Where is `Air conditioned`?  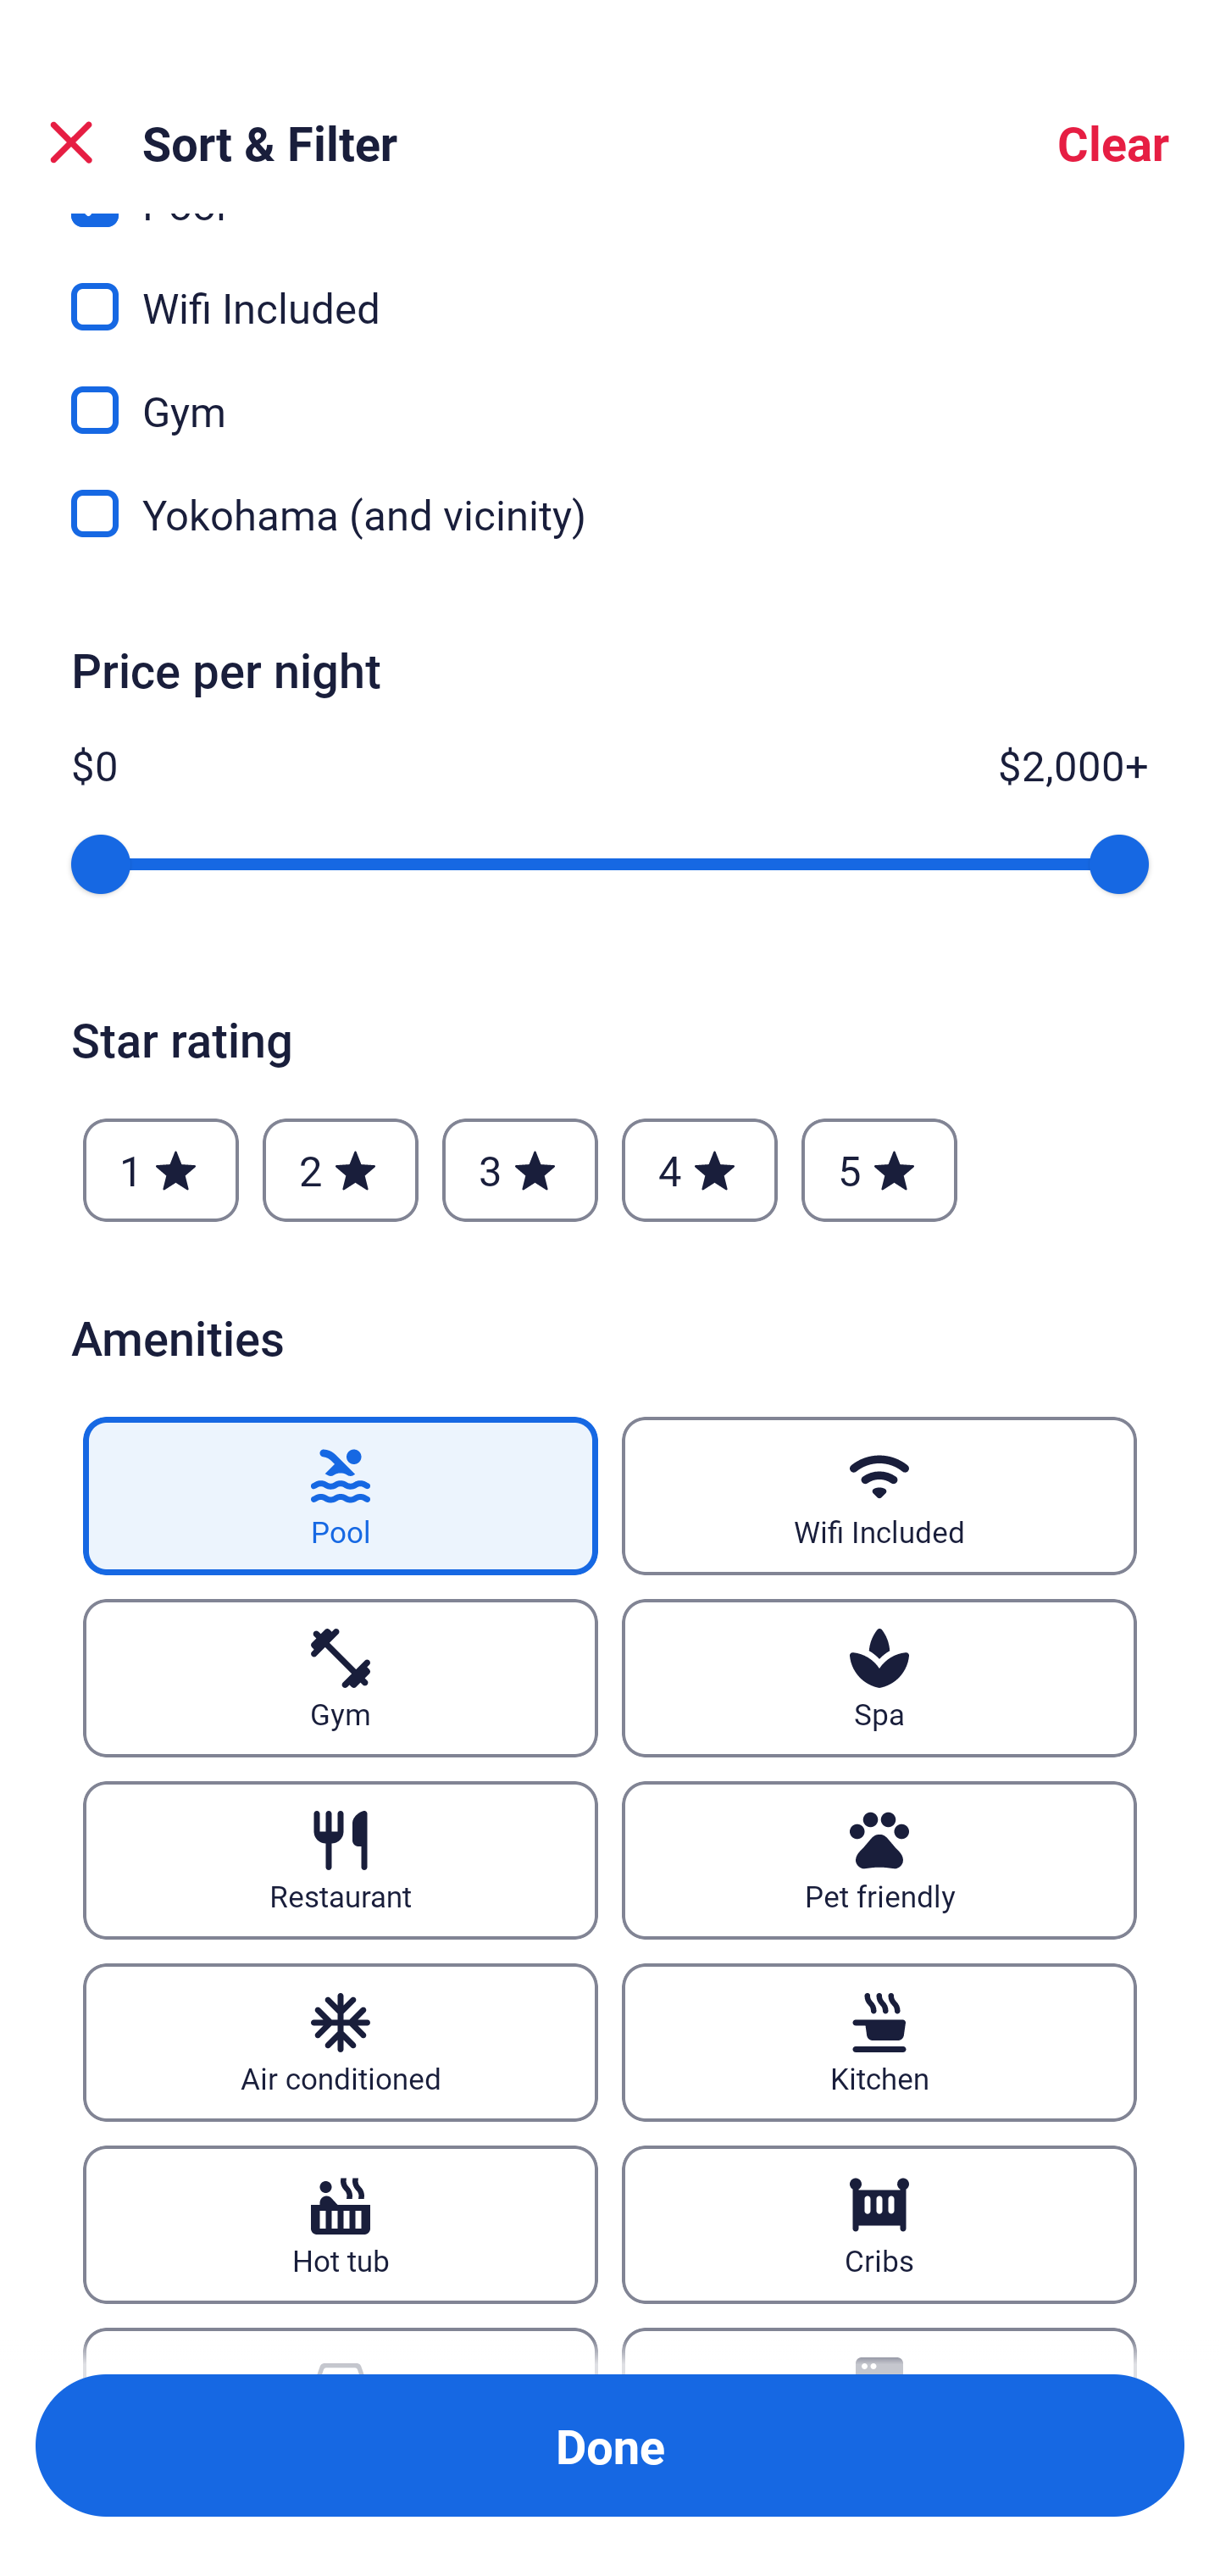
Air conditioned is located at coordinates (340, 2042).